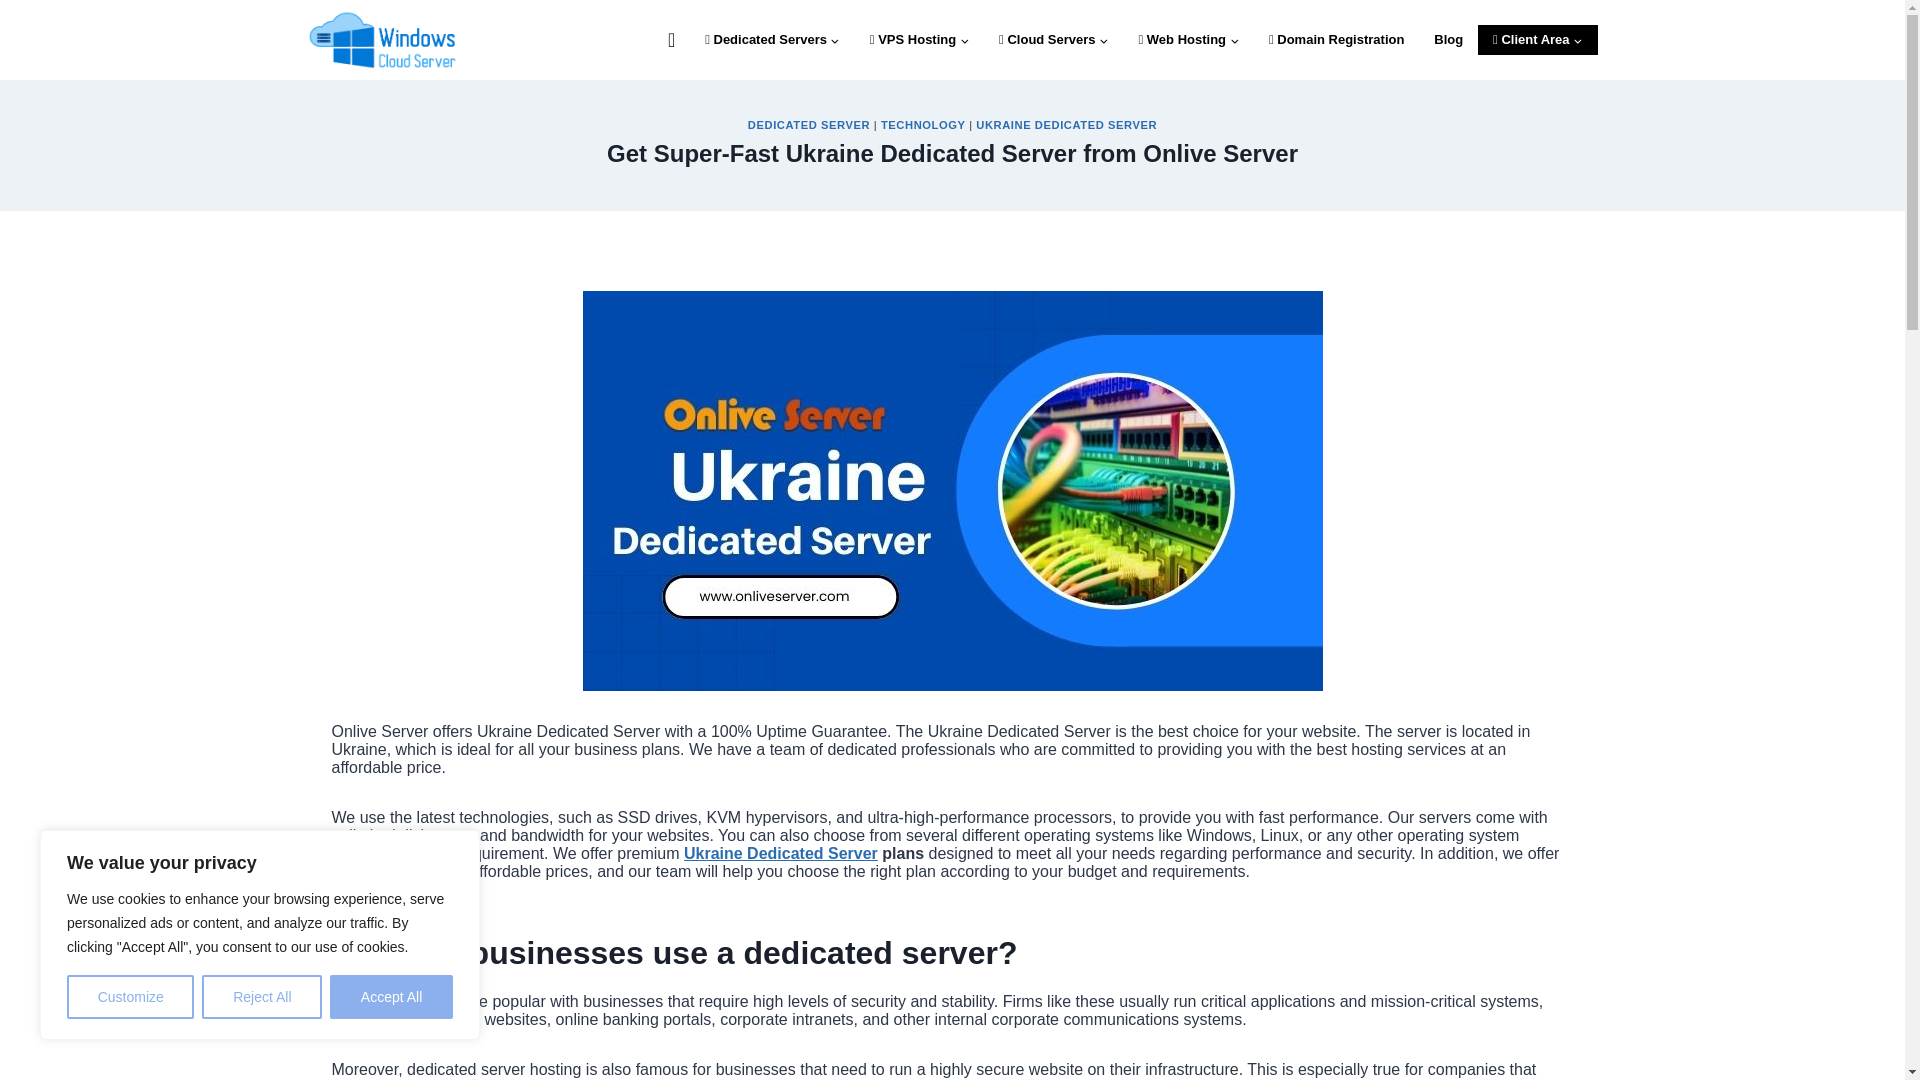 The height and width of the screenshot is (1080, 1920). What do you see at coordinates (918, 40) in the screenshot?
I see `VPS Hosting` at bounding box center [918, 40].